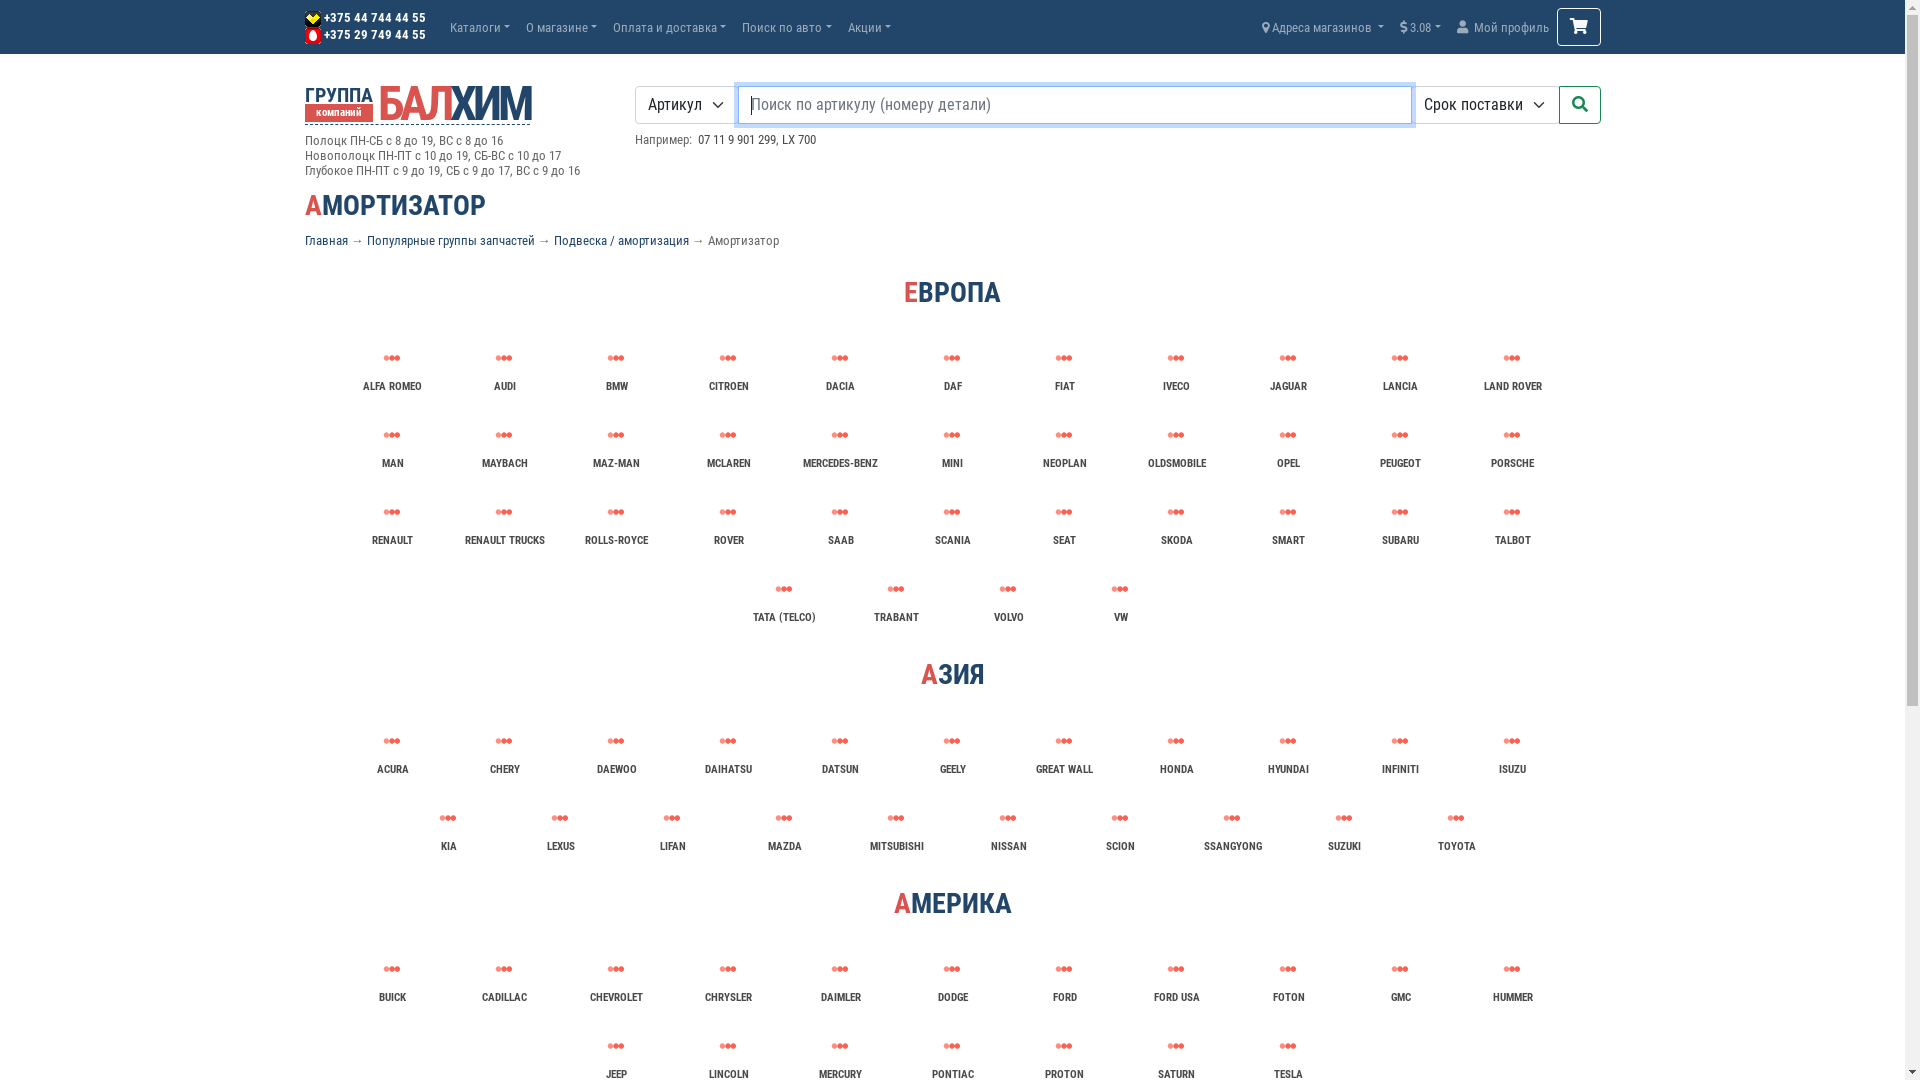 The width and height of the screenshot is (1920, 1080). What do you see at coordinates (840, 969) in the screenshot?
I see `DAIMLER` at bounding box center [840, 969].